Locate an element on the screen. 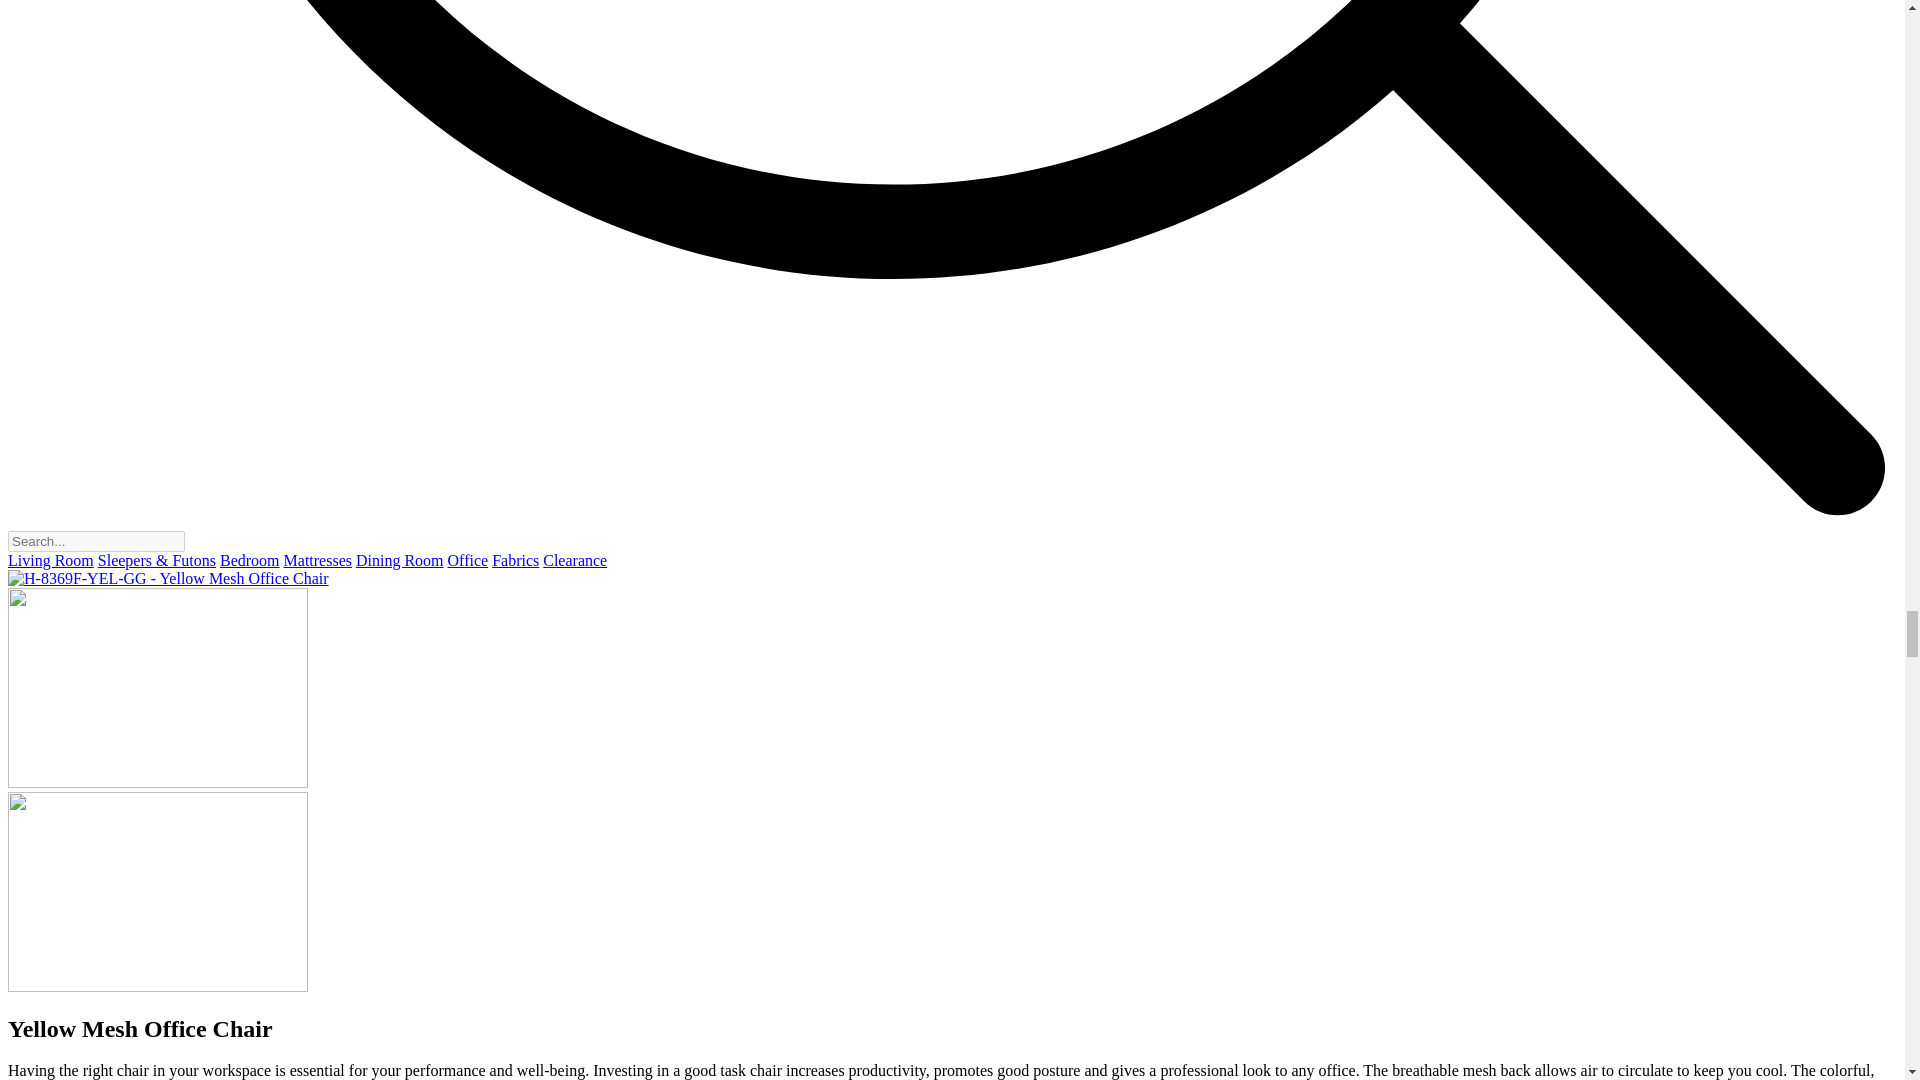  Fabrics is located at coordinates (515, 560).